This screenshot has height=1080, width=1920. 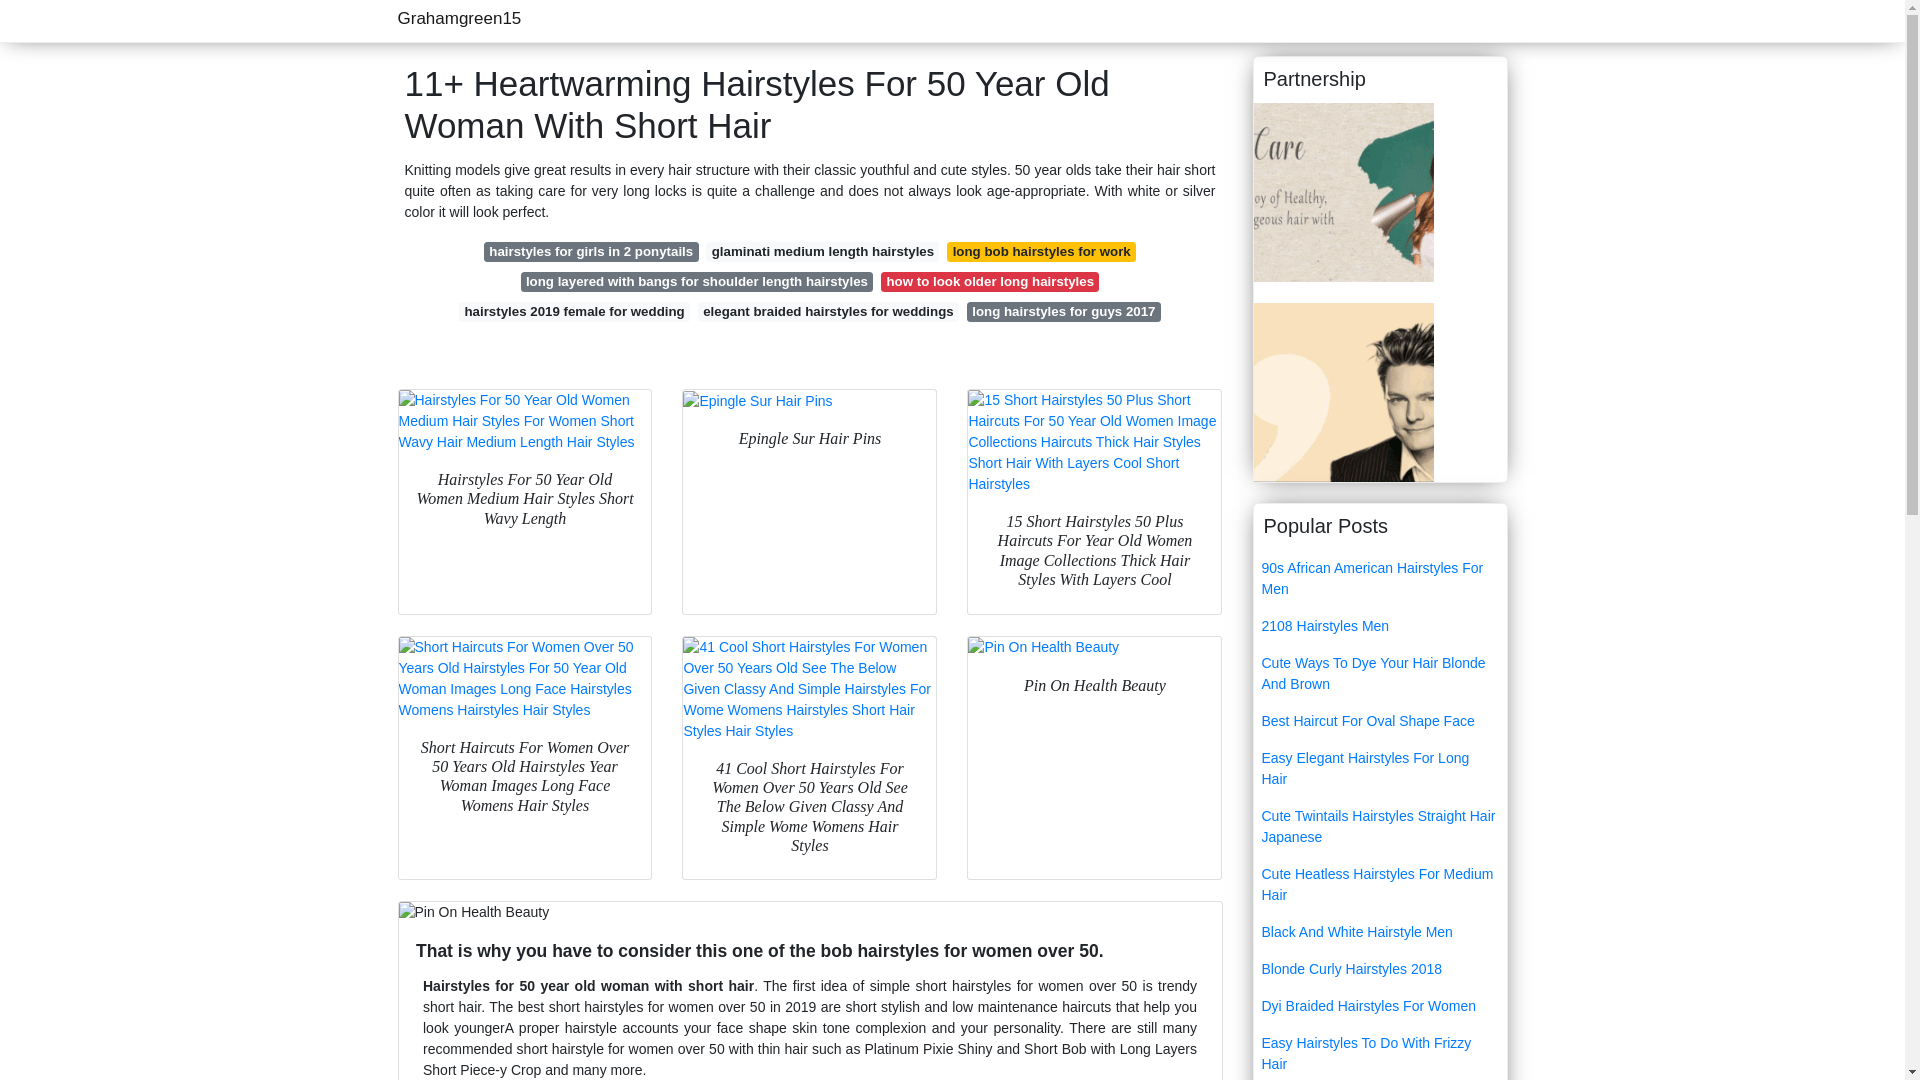 I want to click on Grahamgreen15, so click(x=460, y=18).